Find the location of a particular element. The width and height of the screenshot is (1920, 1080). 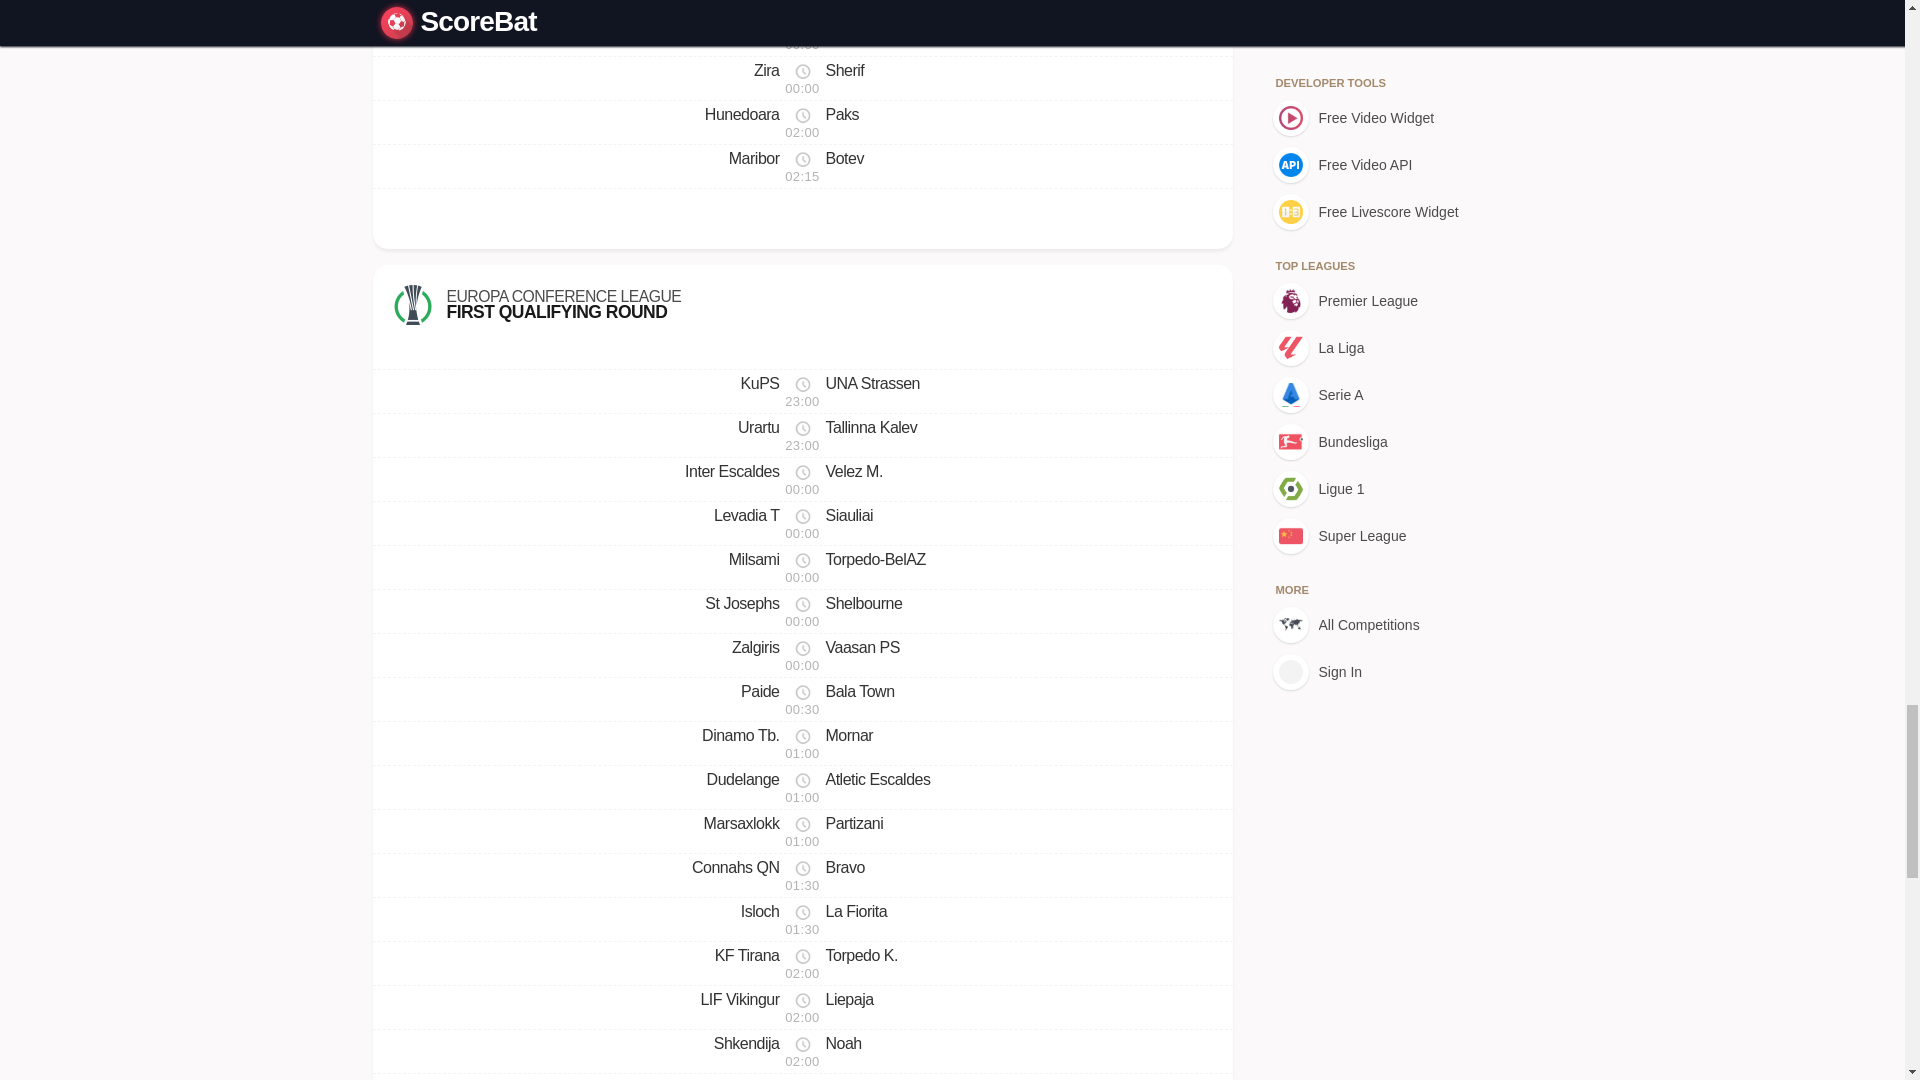

Tobol - Ruzomberok Live is located at coordinates (801, 305).